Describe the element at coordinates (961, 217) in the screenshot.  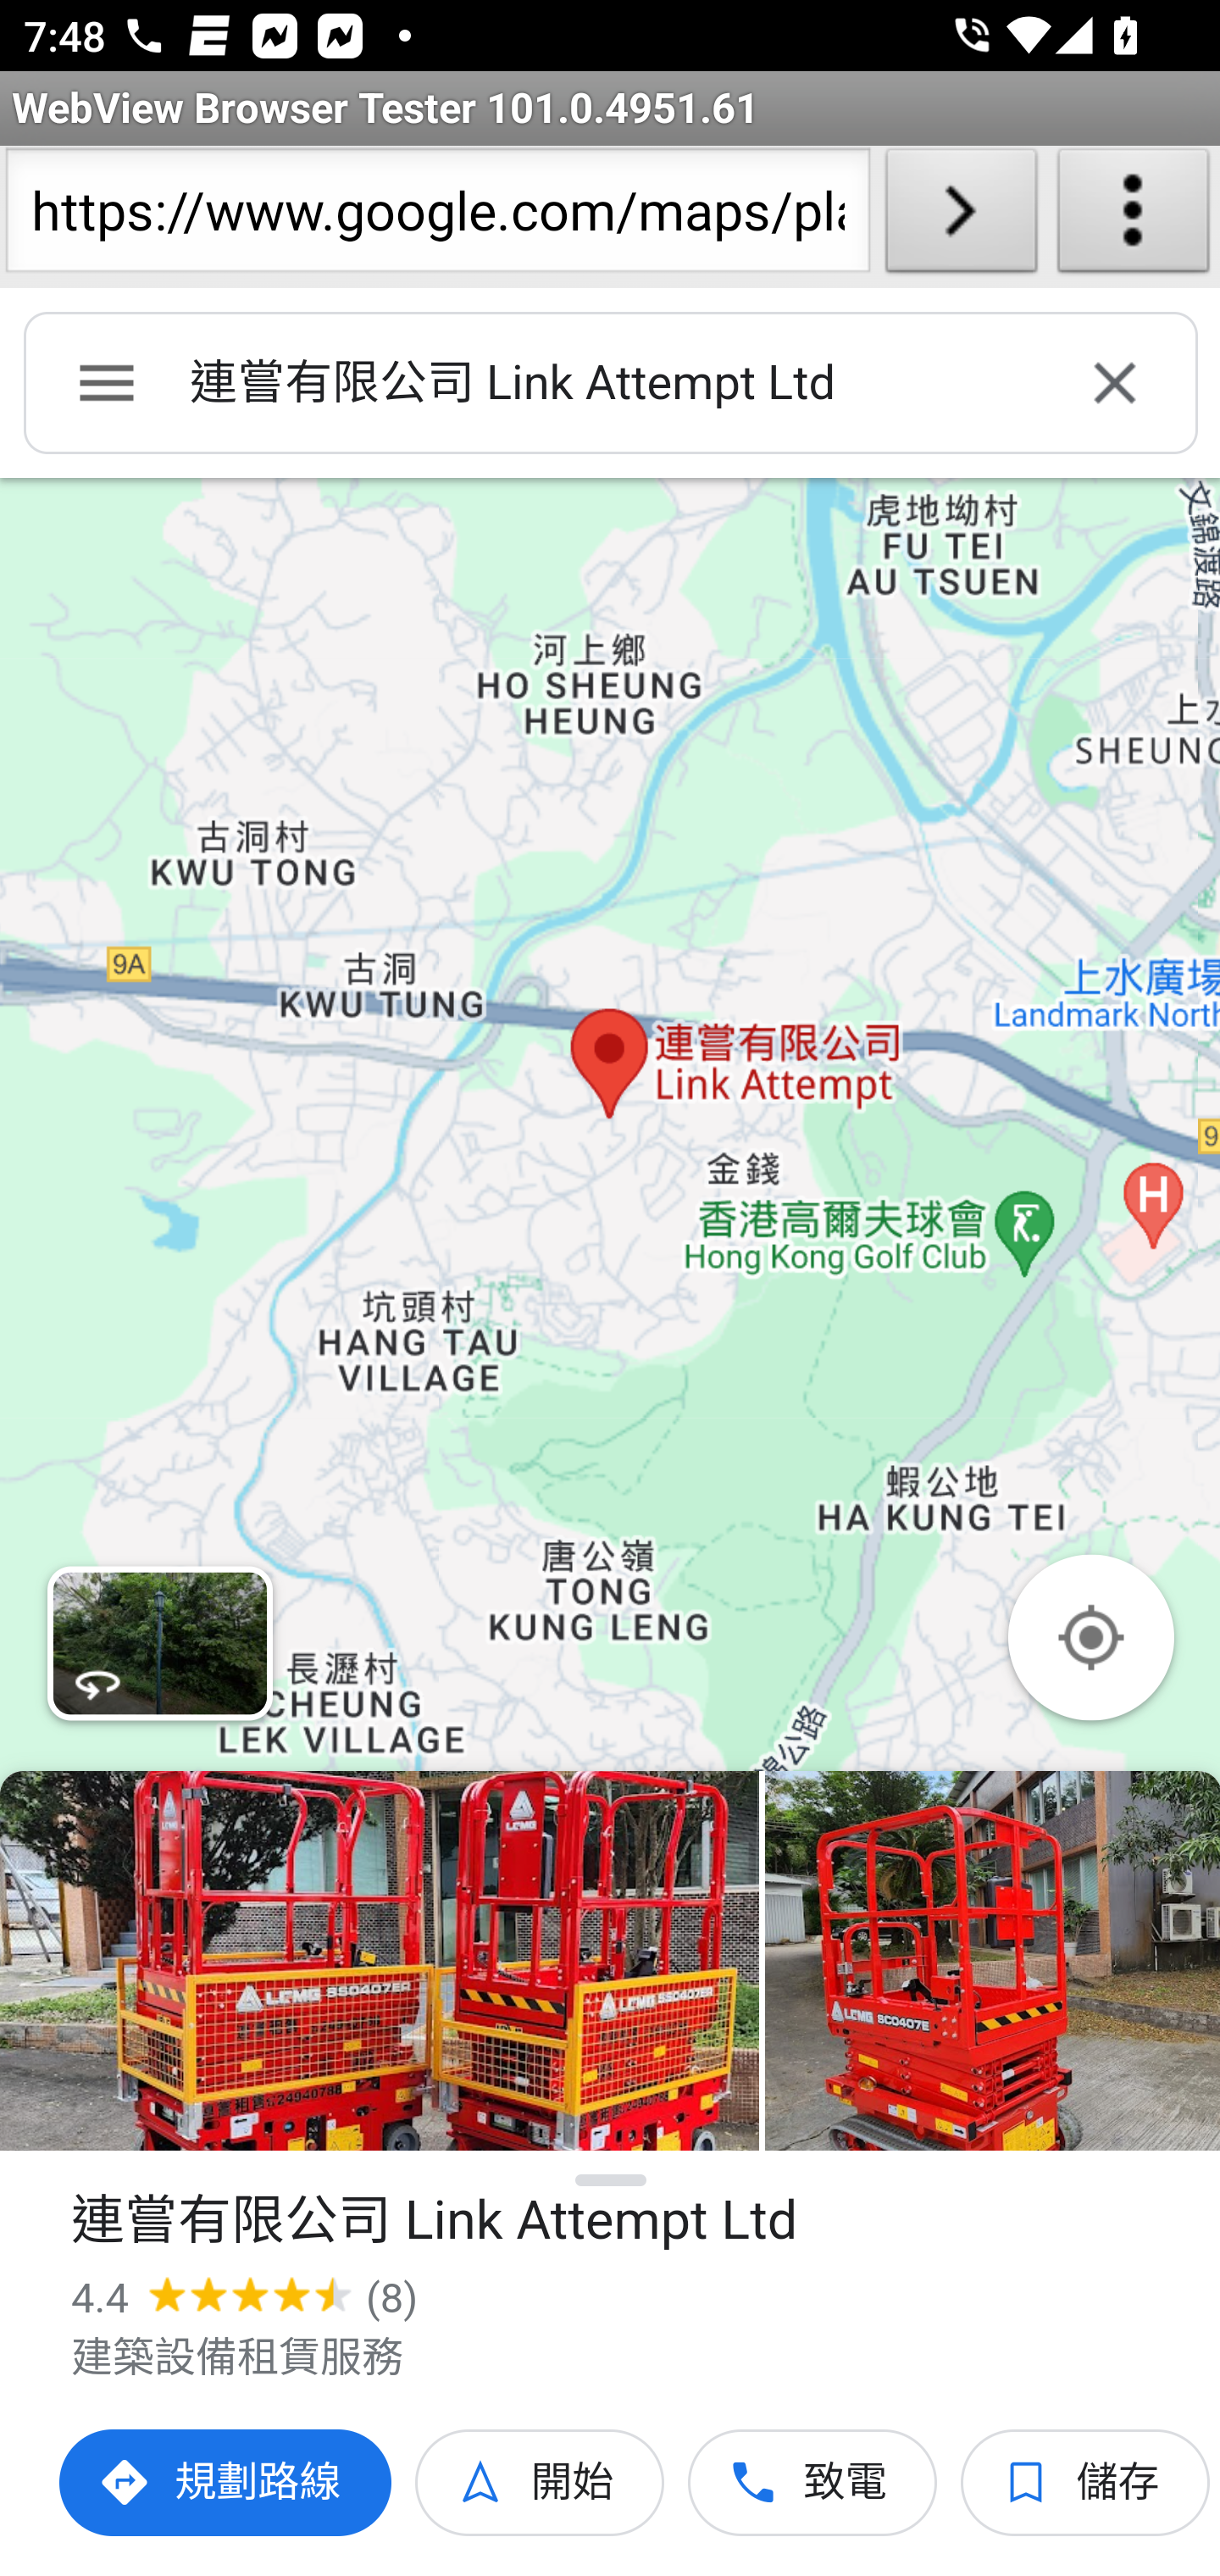
I see `Load URL` at that location.